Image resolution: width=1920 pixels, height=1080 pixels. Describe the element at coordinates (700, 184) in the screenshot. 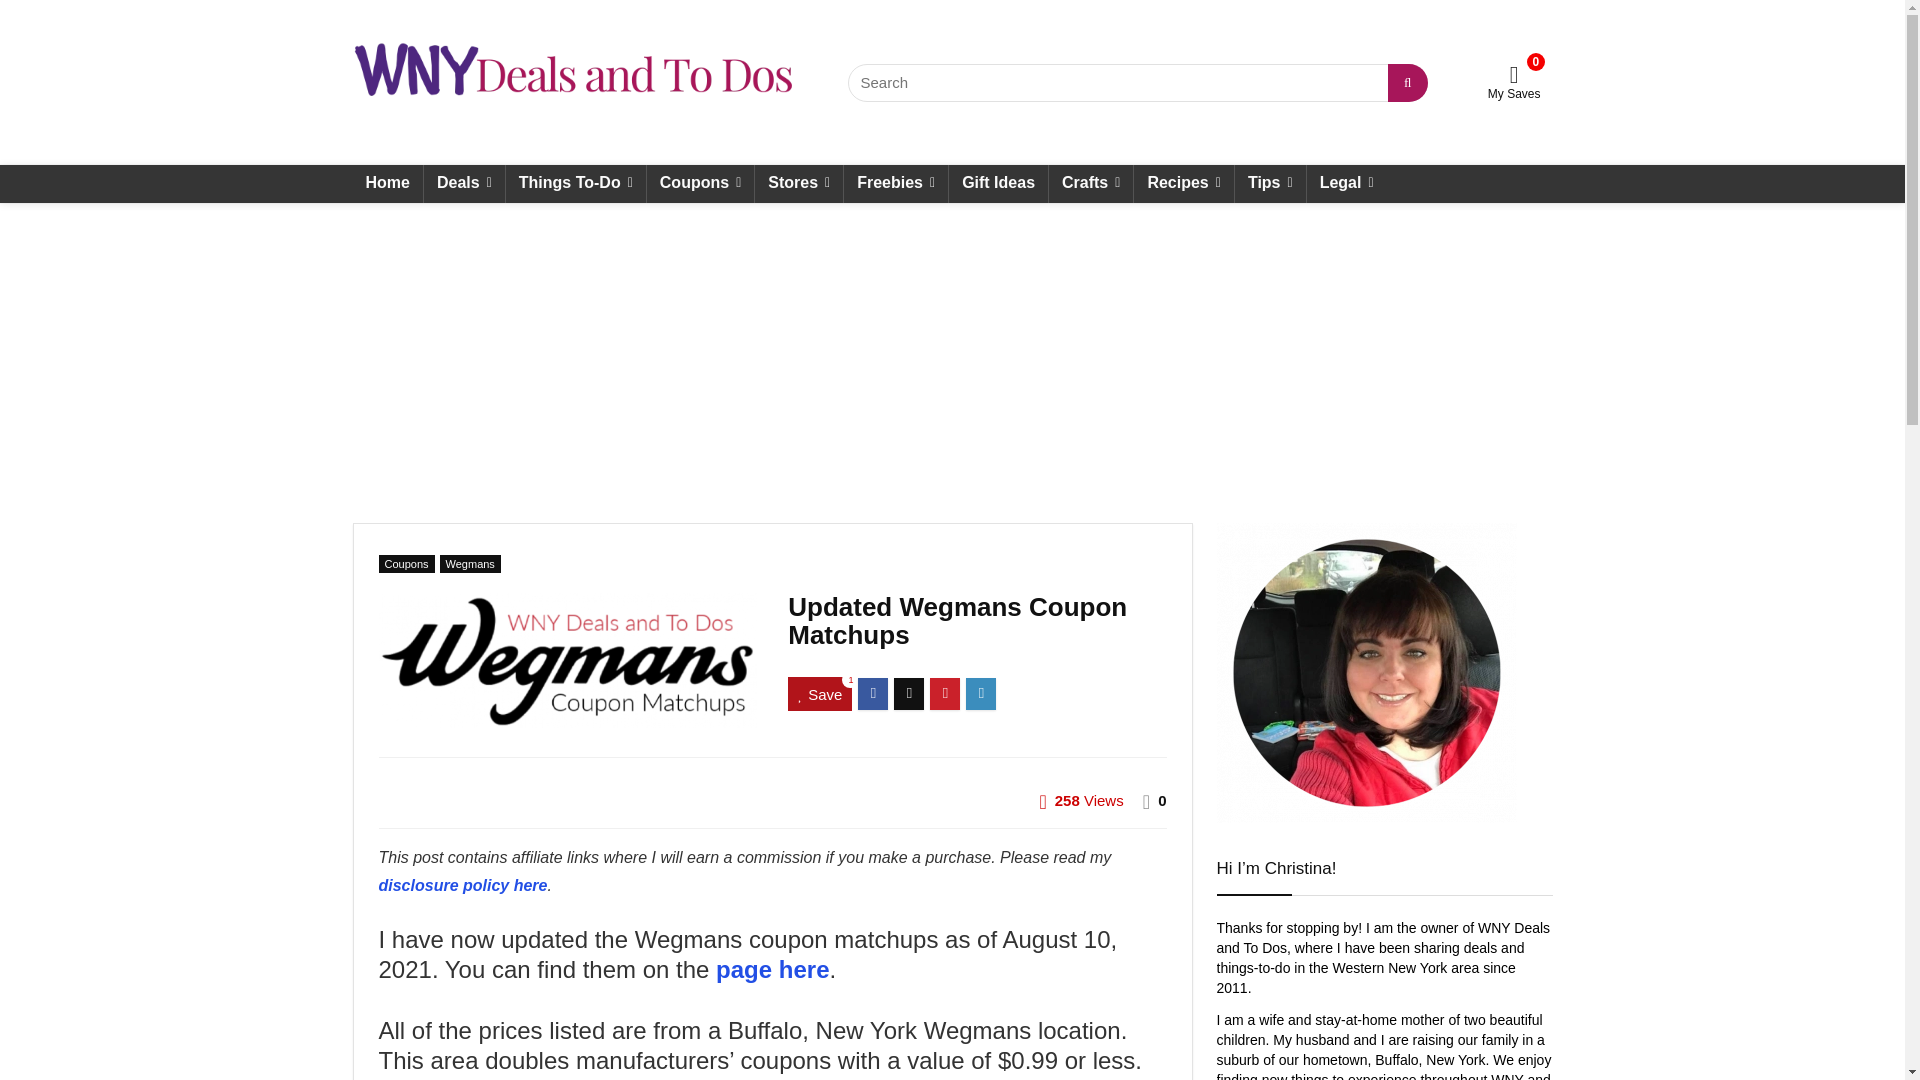

I see `Coupons` at that location.